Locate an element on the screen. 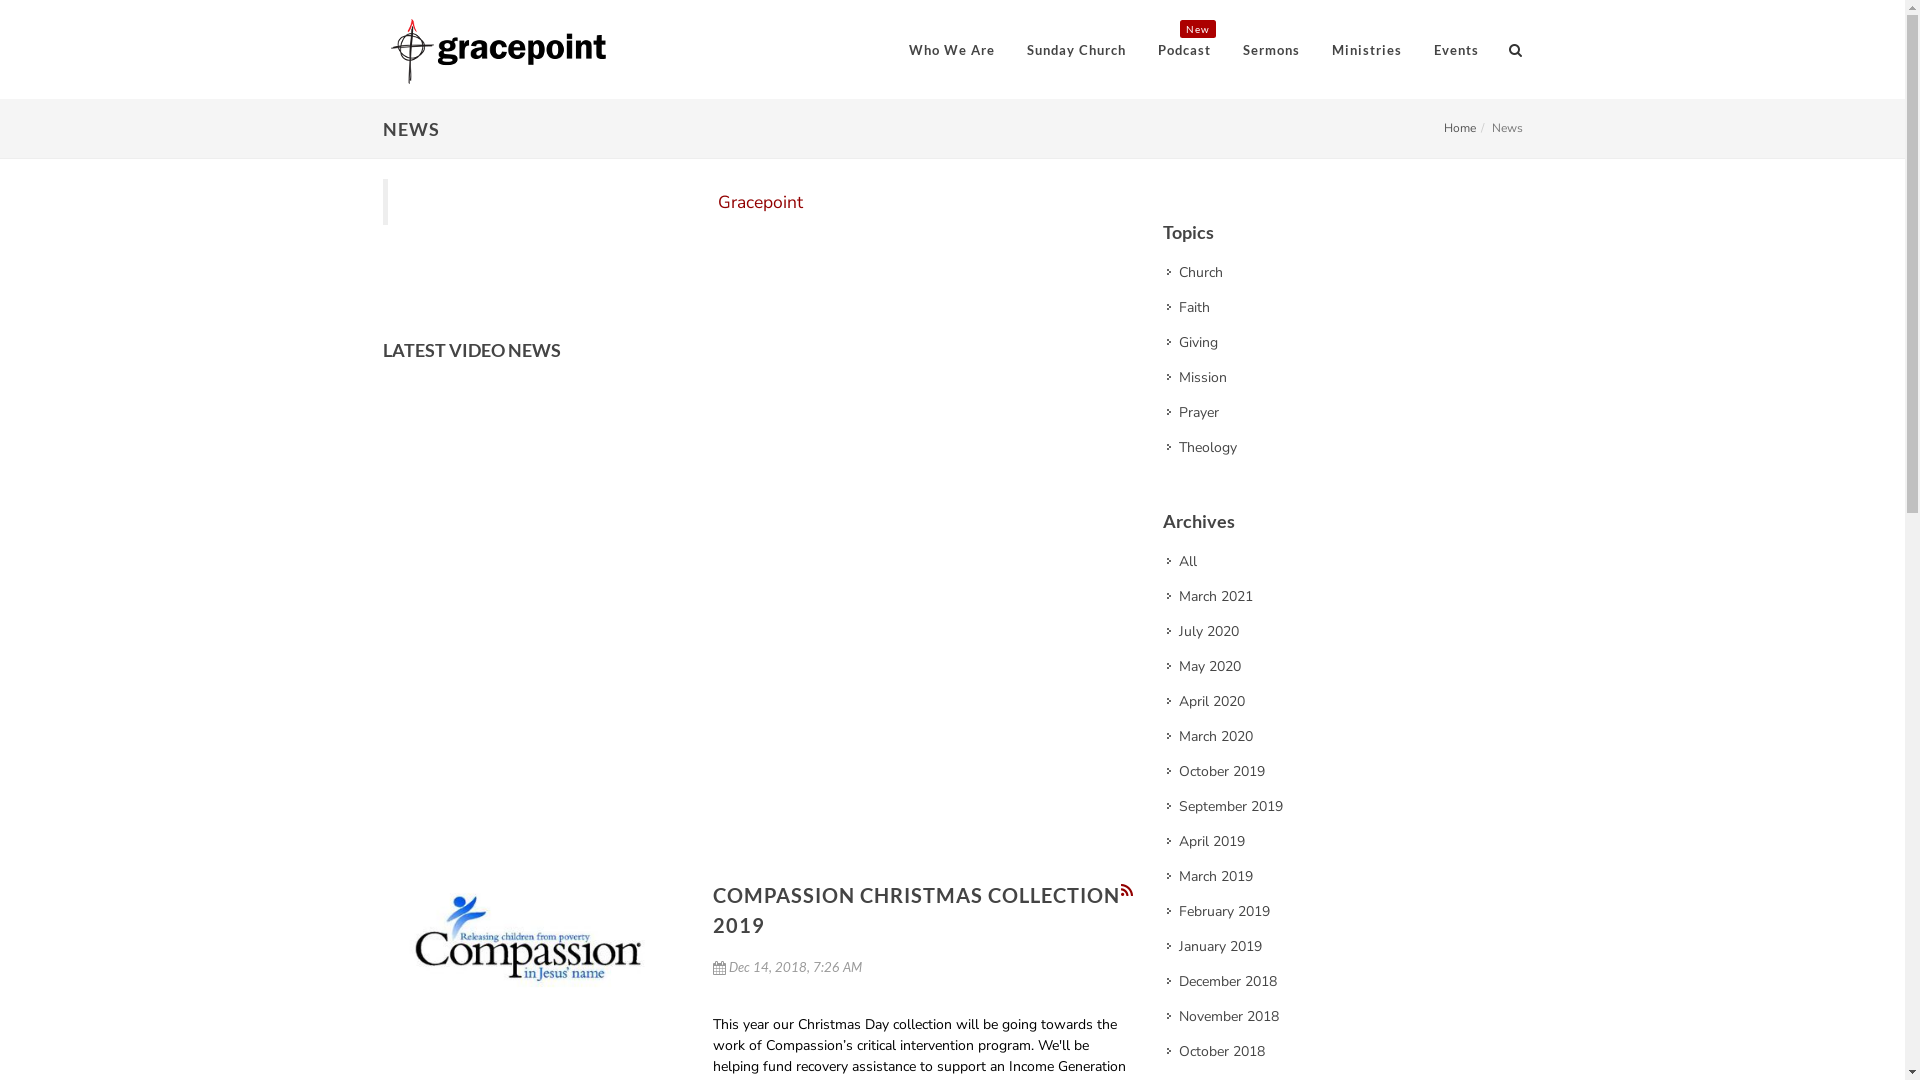 This screenshot has height=1080, width=1920. April 2019 is located at coordinates (1206, 842).